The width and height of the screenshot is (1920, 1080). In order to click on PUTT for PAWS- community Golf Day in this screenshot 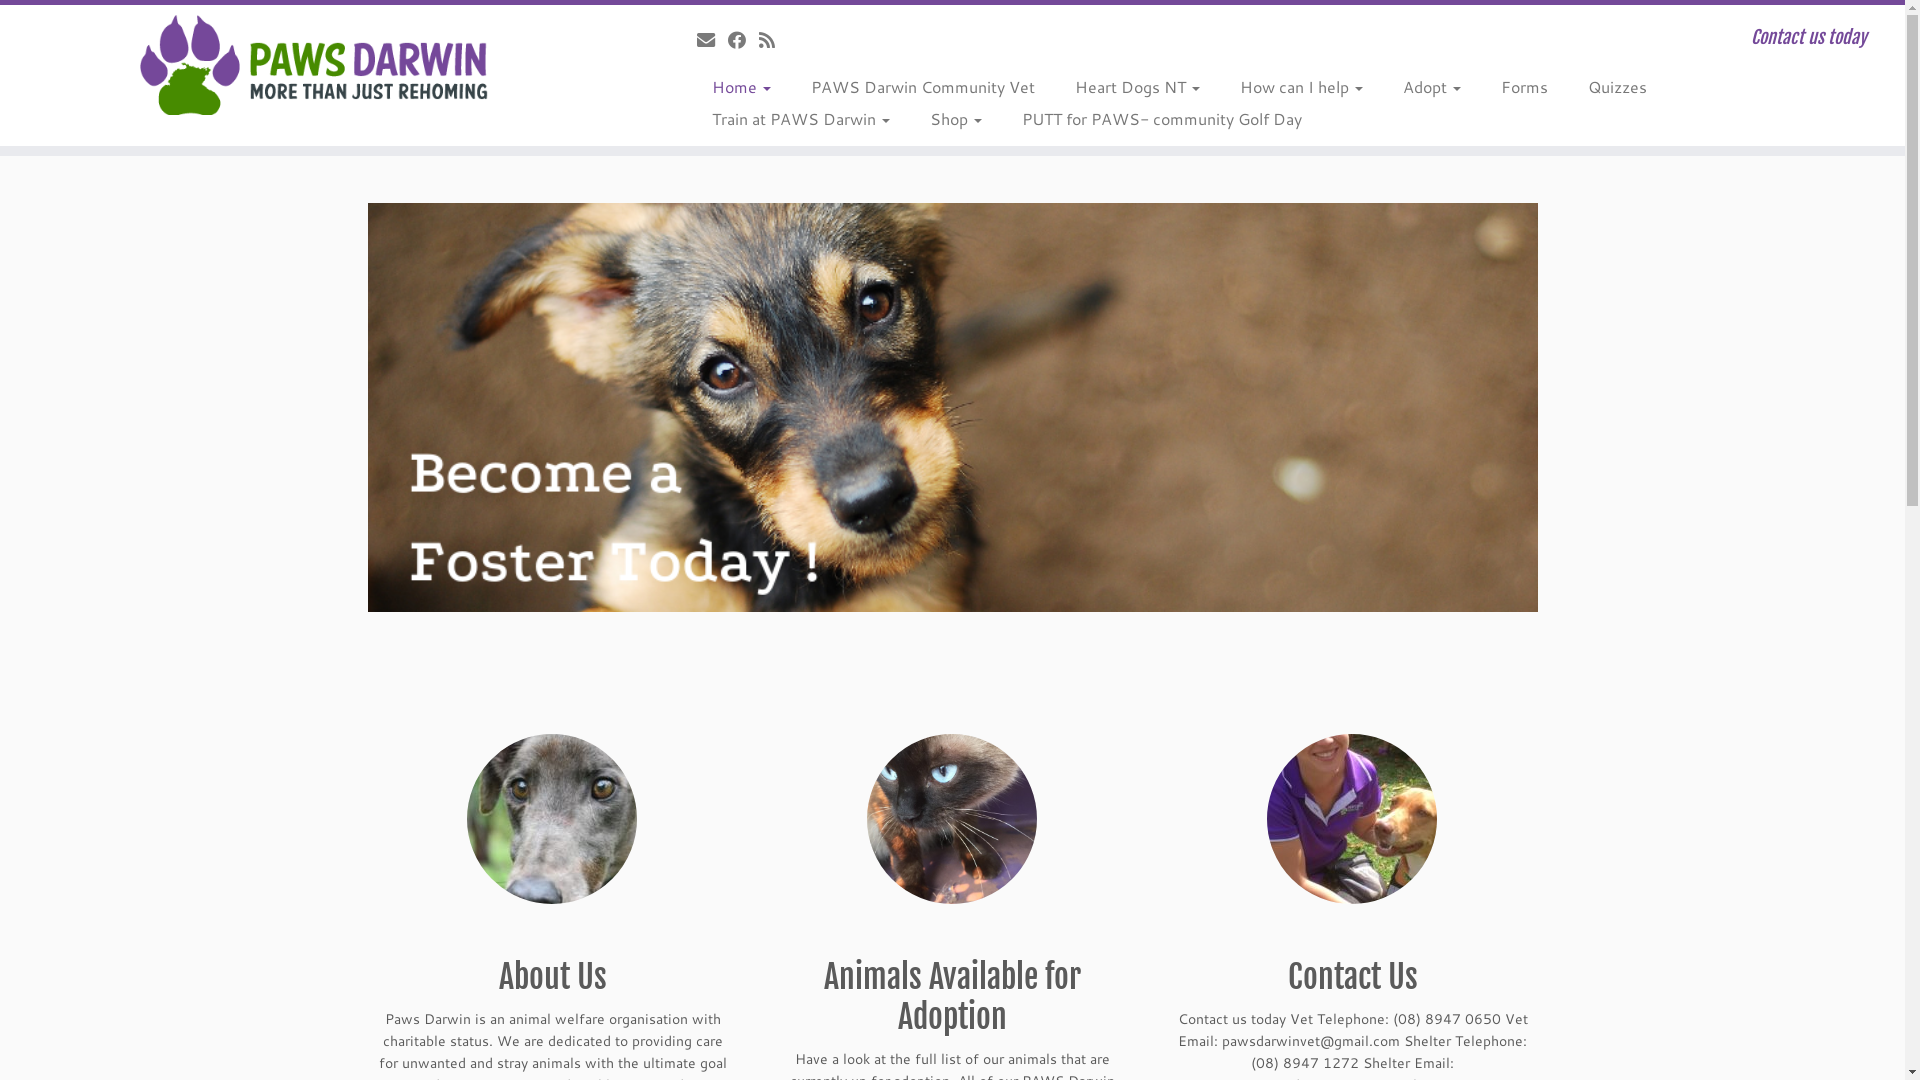, I will do `click(1152, 119)`.